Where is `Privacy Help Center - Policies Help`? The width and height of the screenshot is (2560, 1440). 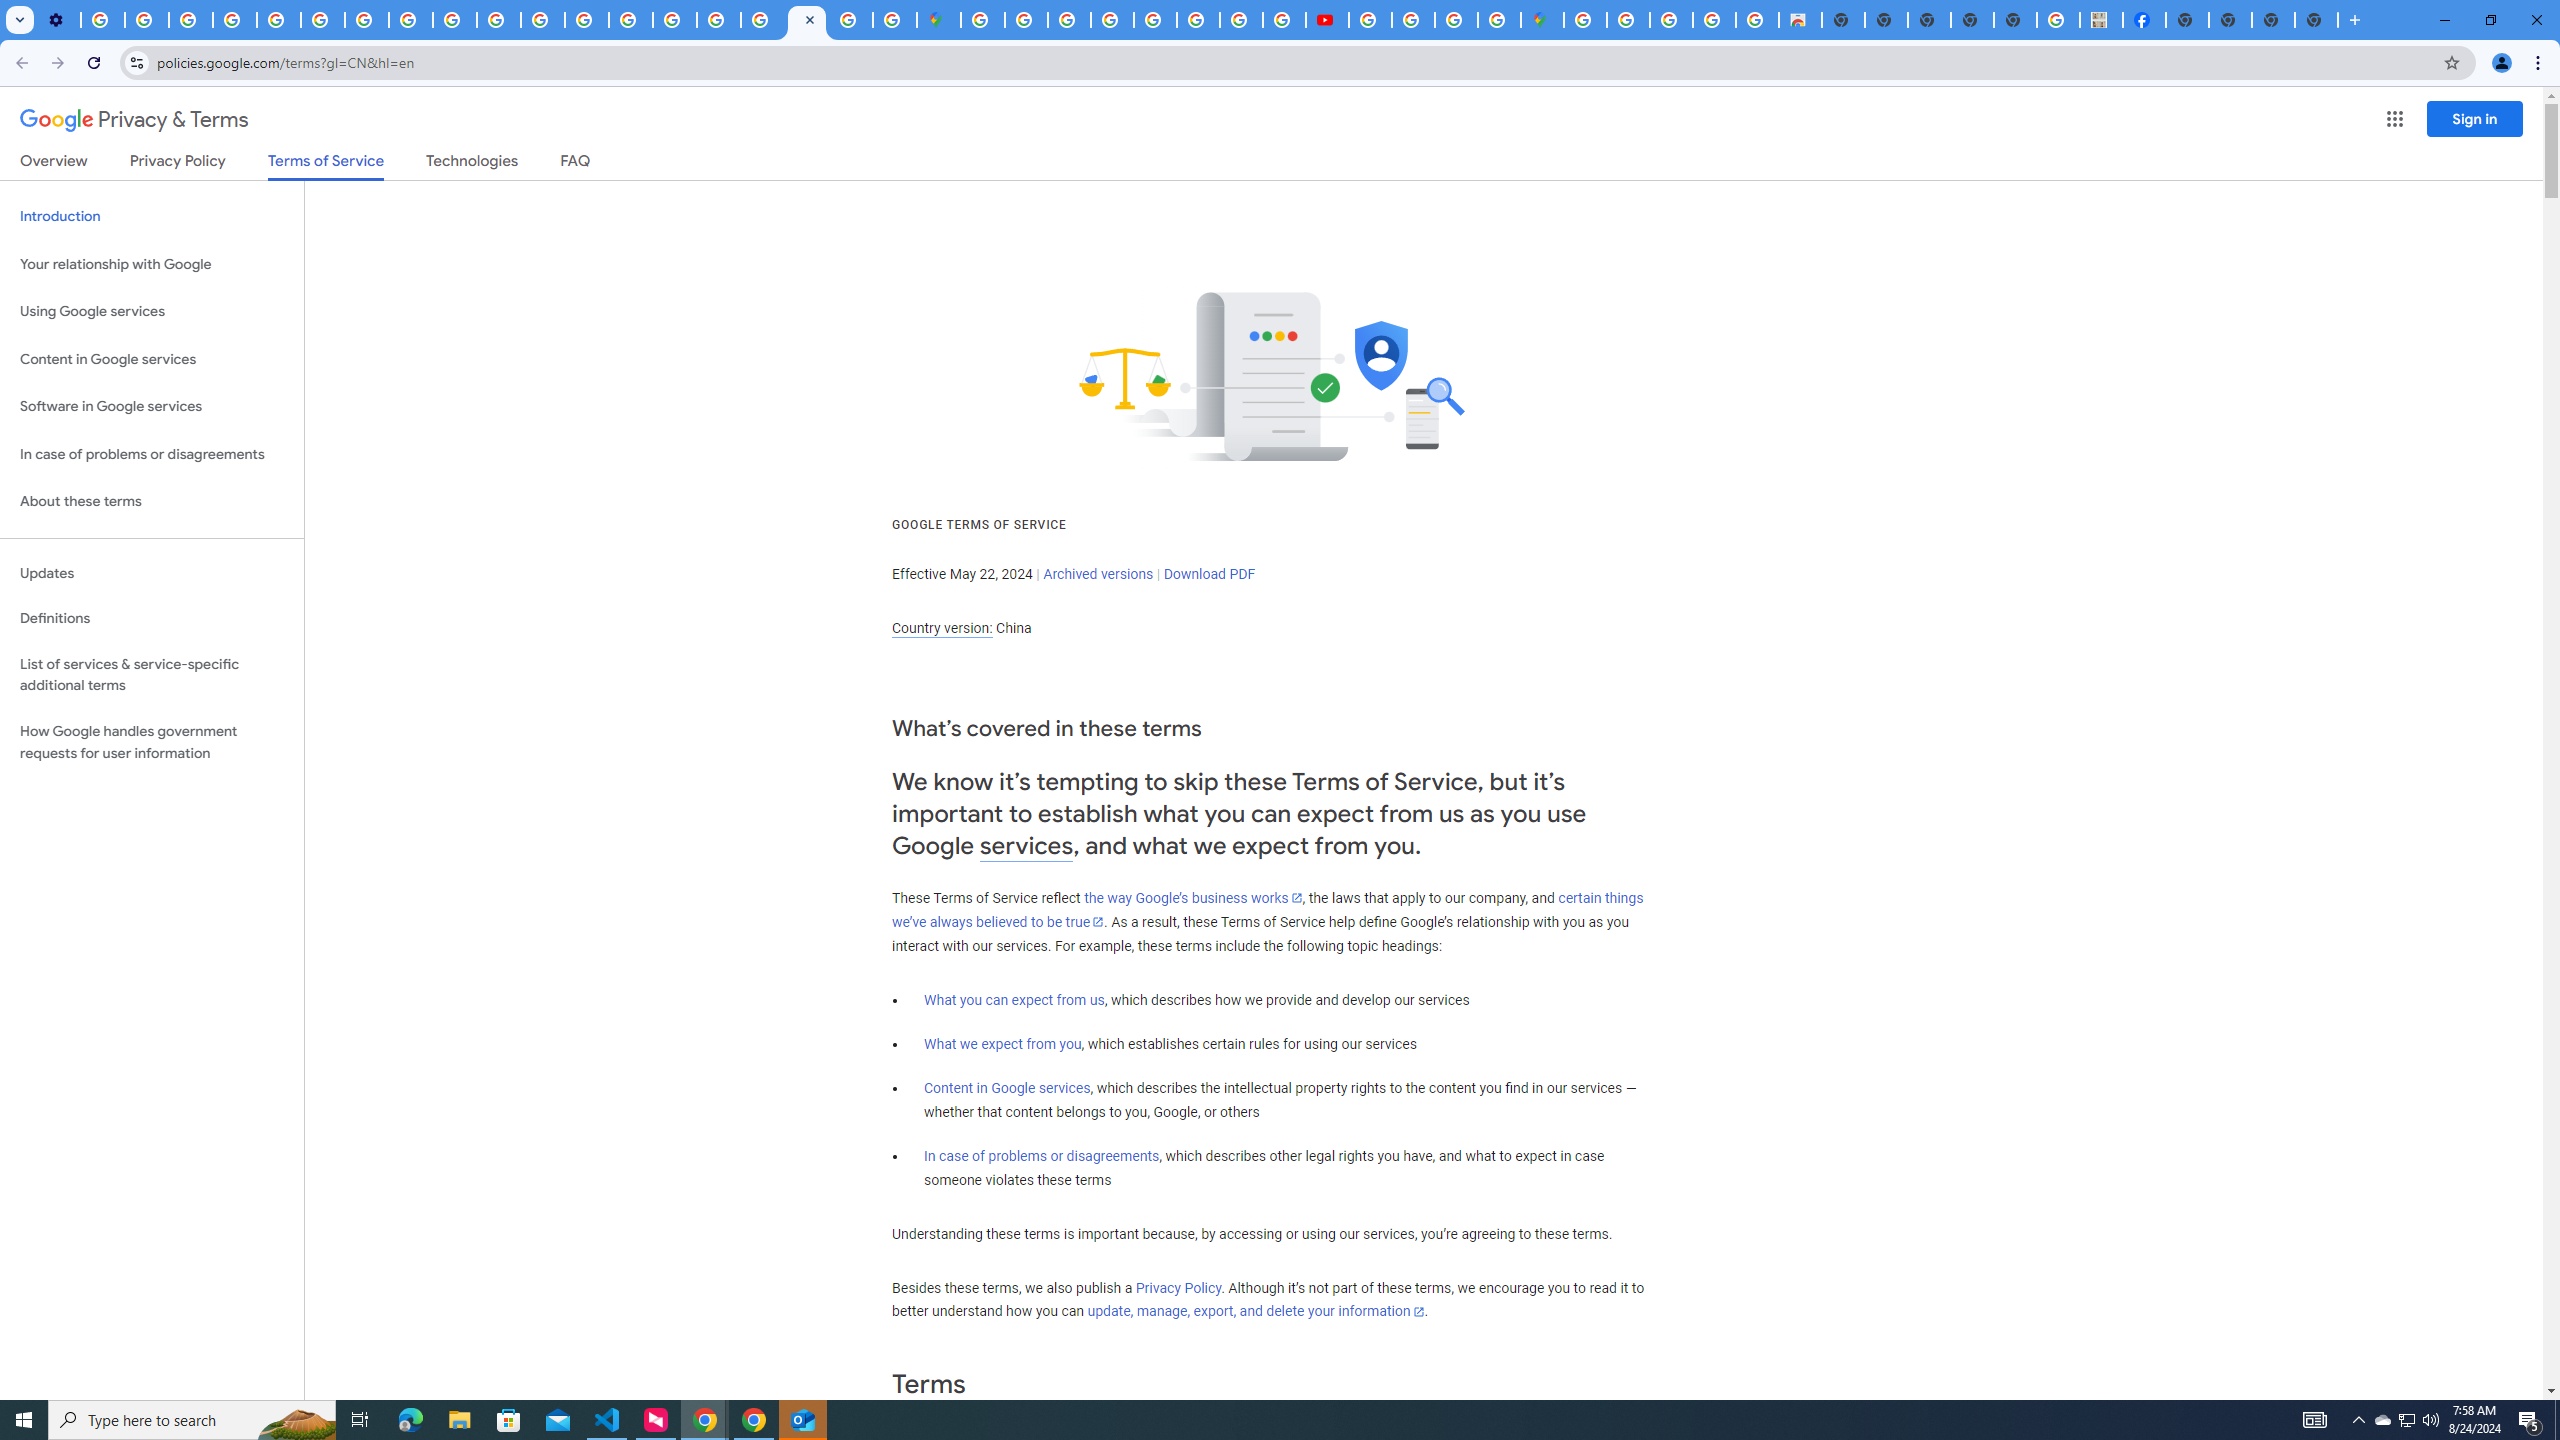 Privacy Help Center - Policies Help is located at coordinates (1241, 20).